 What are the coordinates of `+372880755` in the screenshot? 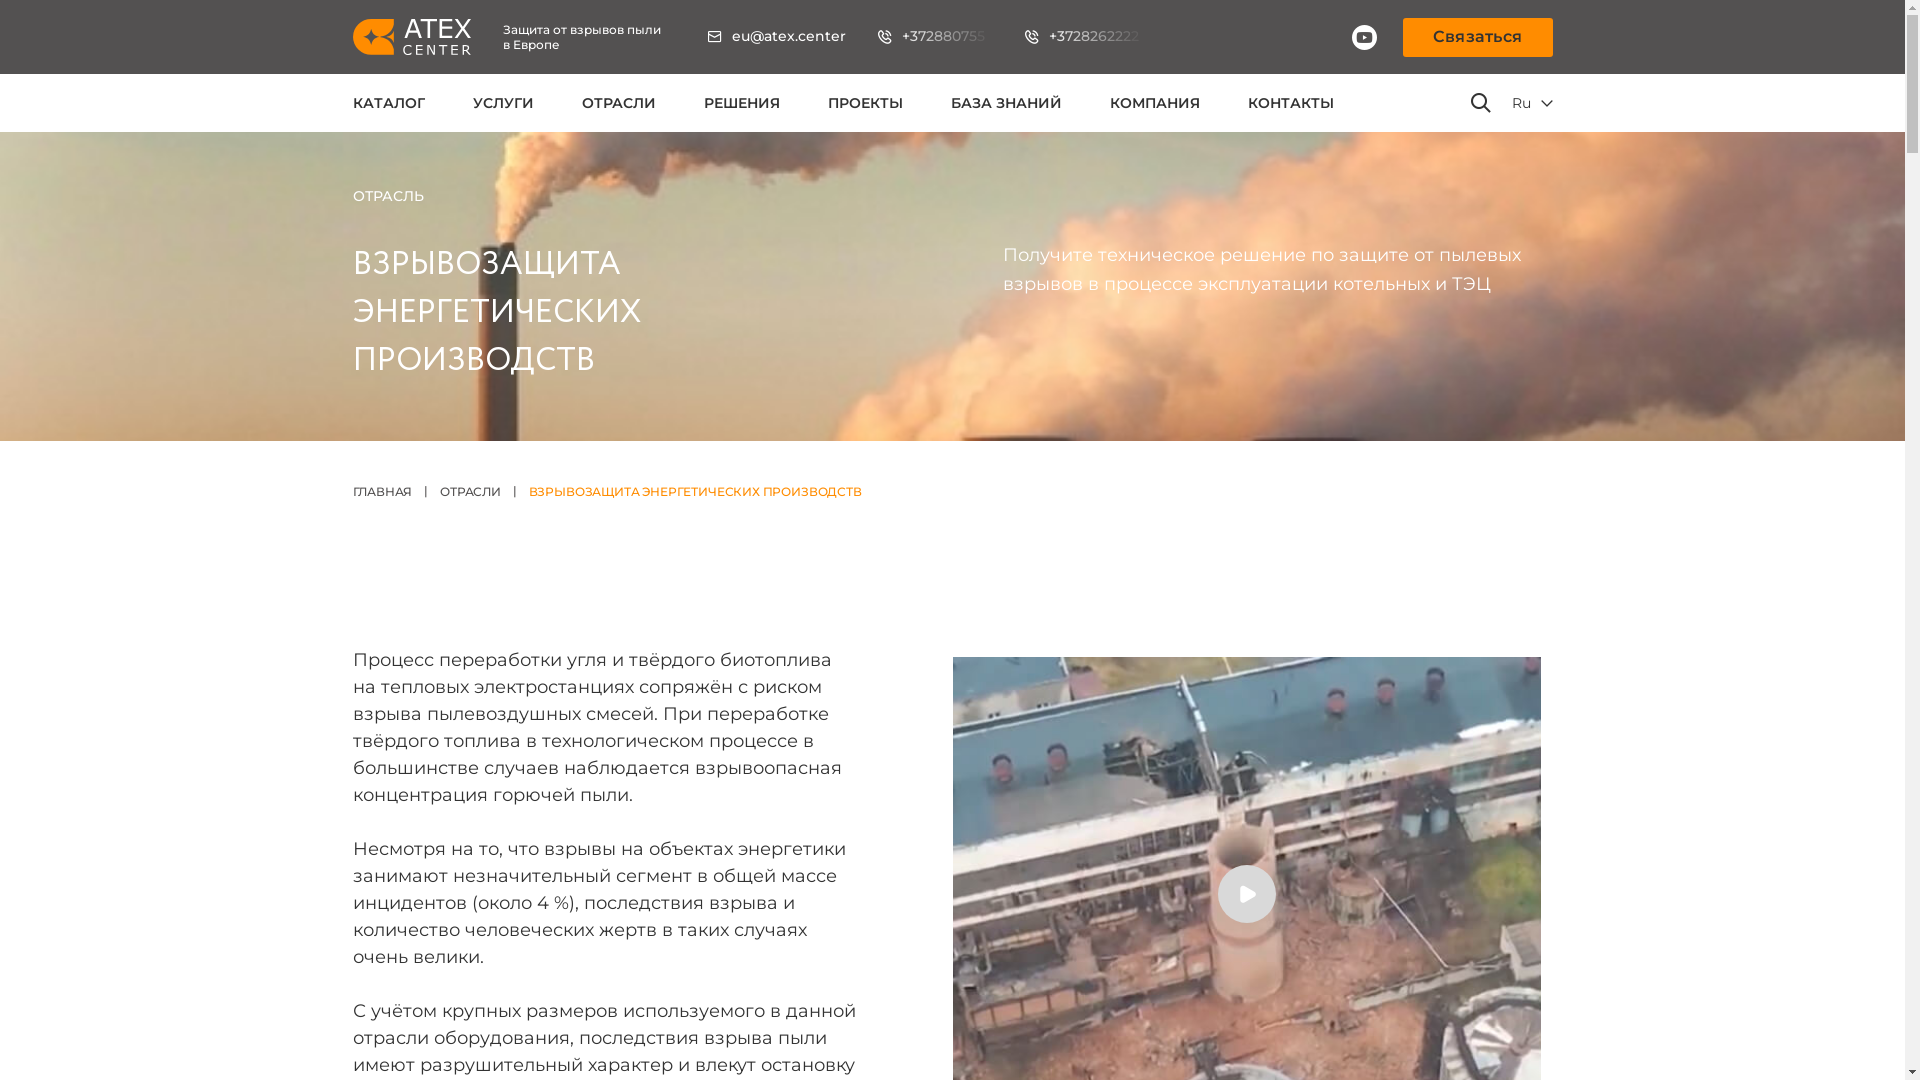 It's located at (936, 36).